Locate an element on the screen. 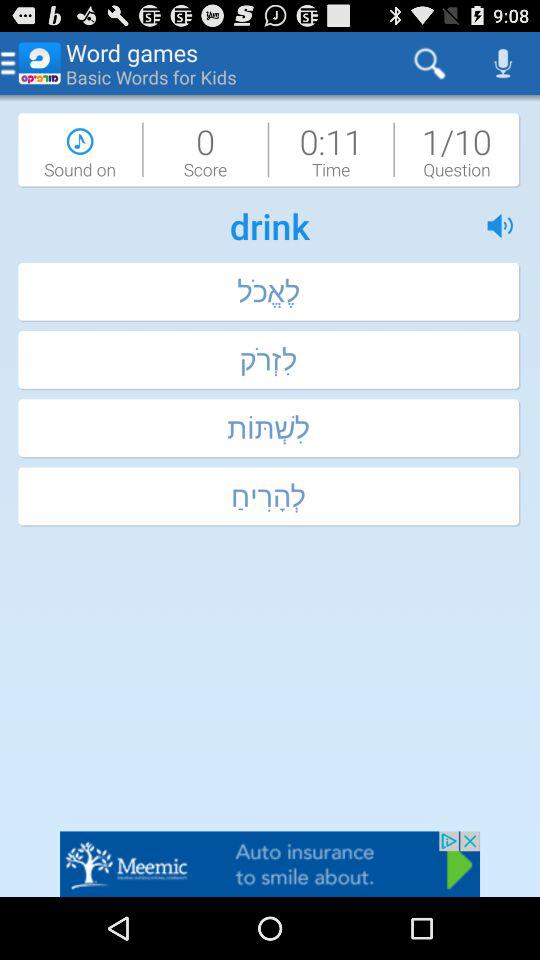 The image size is (540, 960). add banner is located at coordinates (270, 864).